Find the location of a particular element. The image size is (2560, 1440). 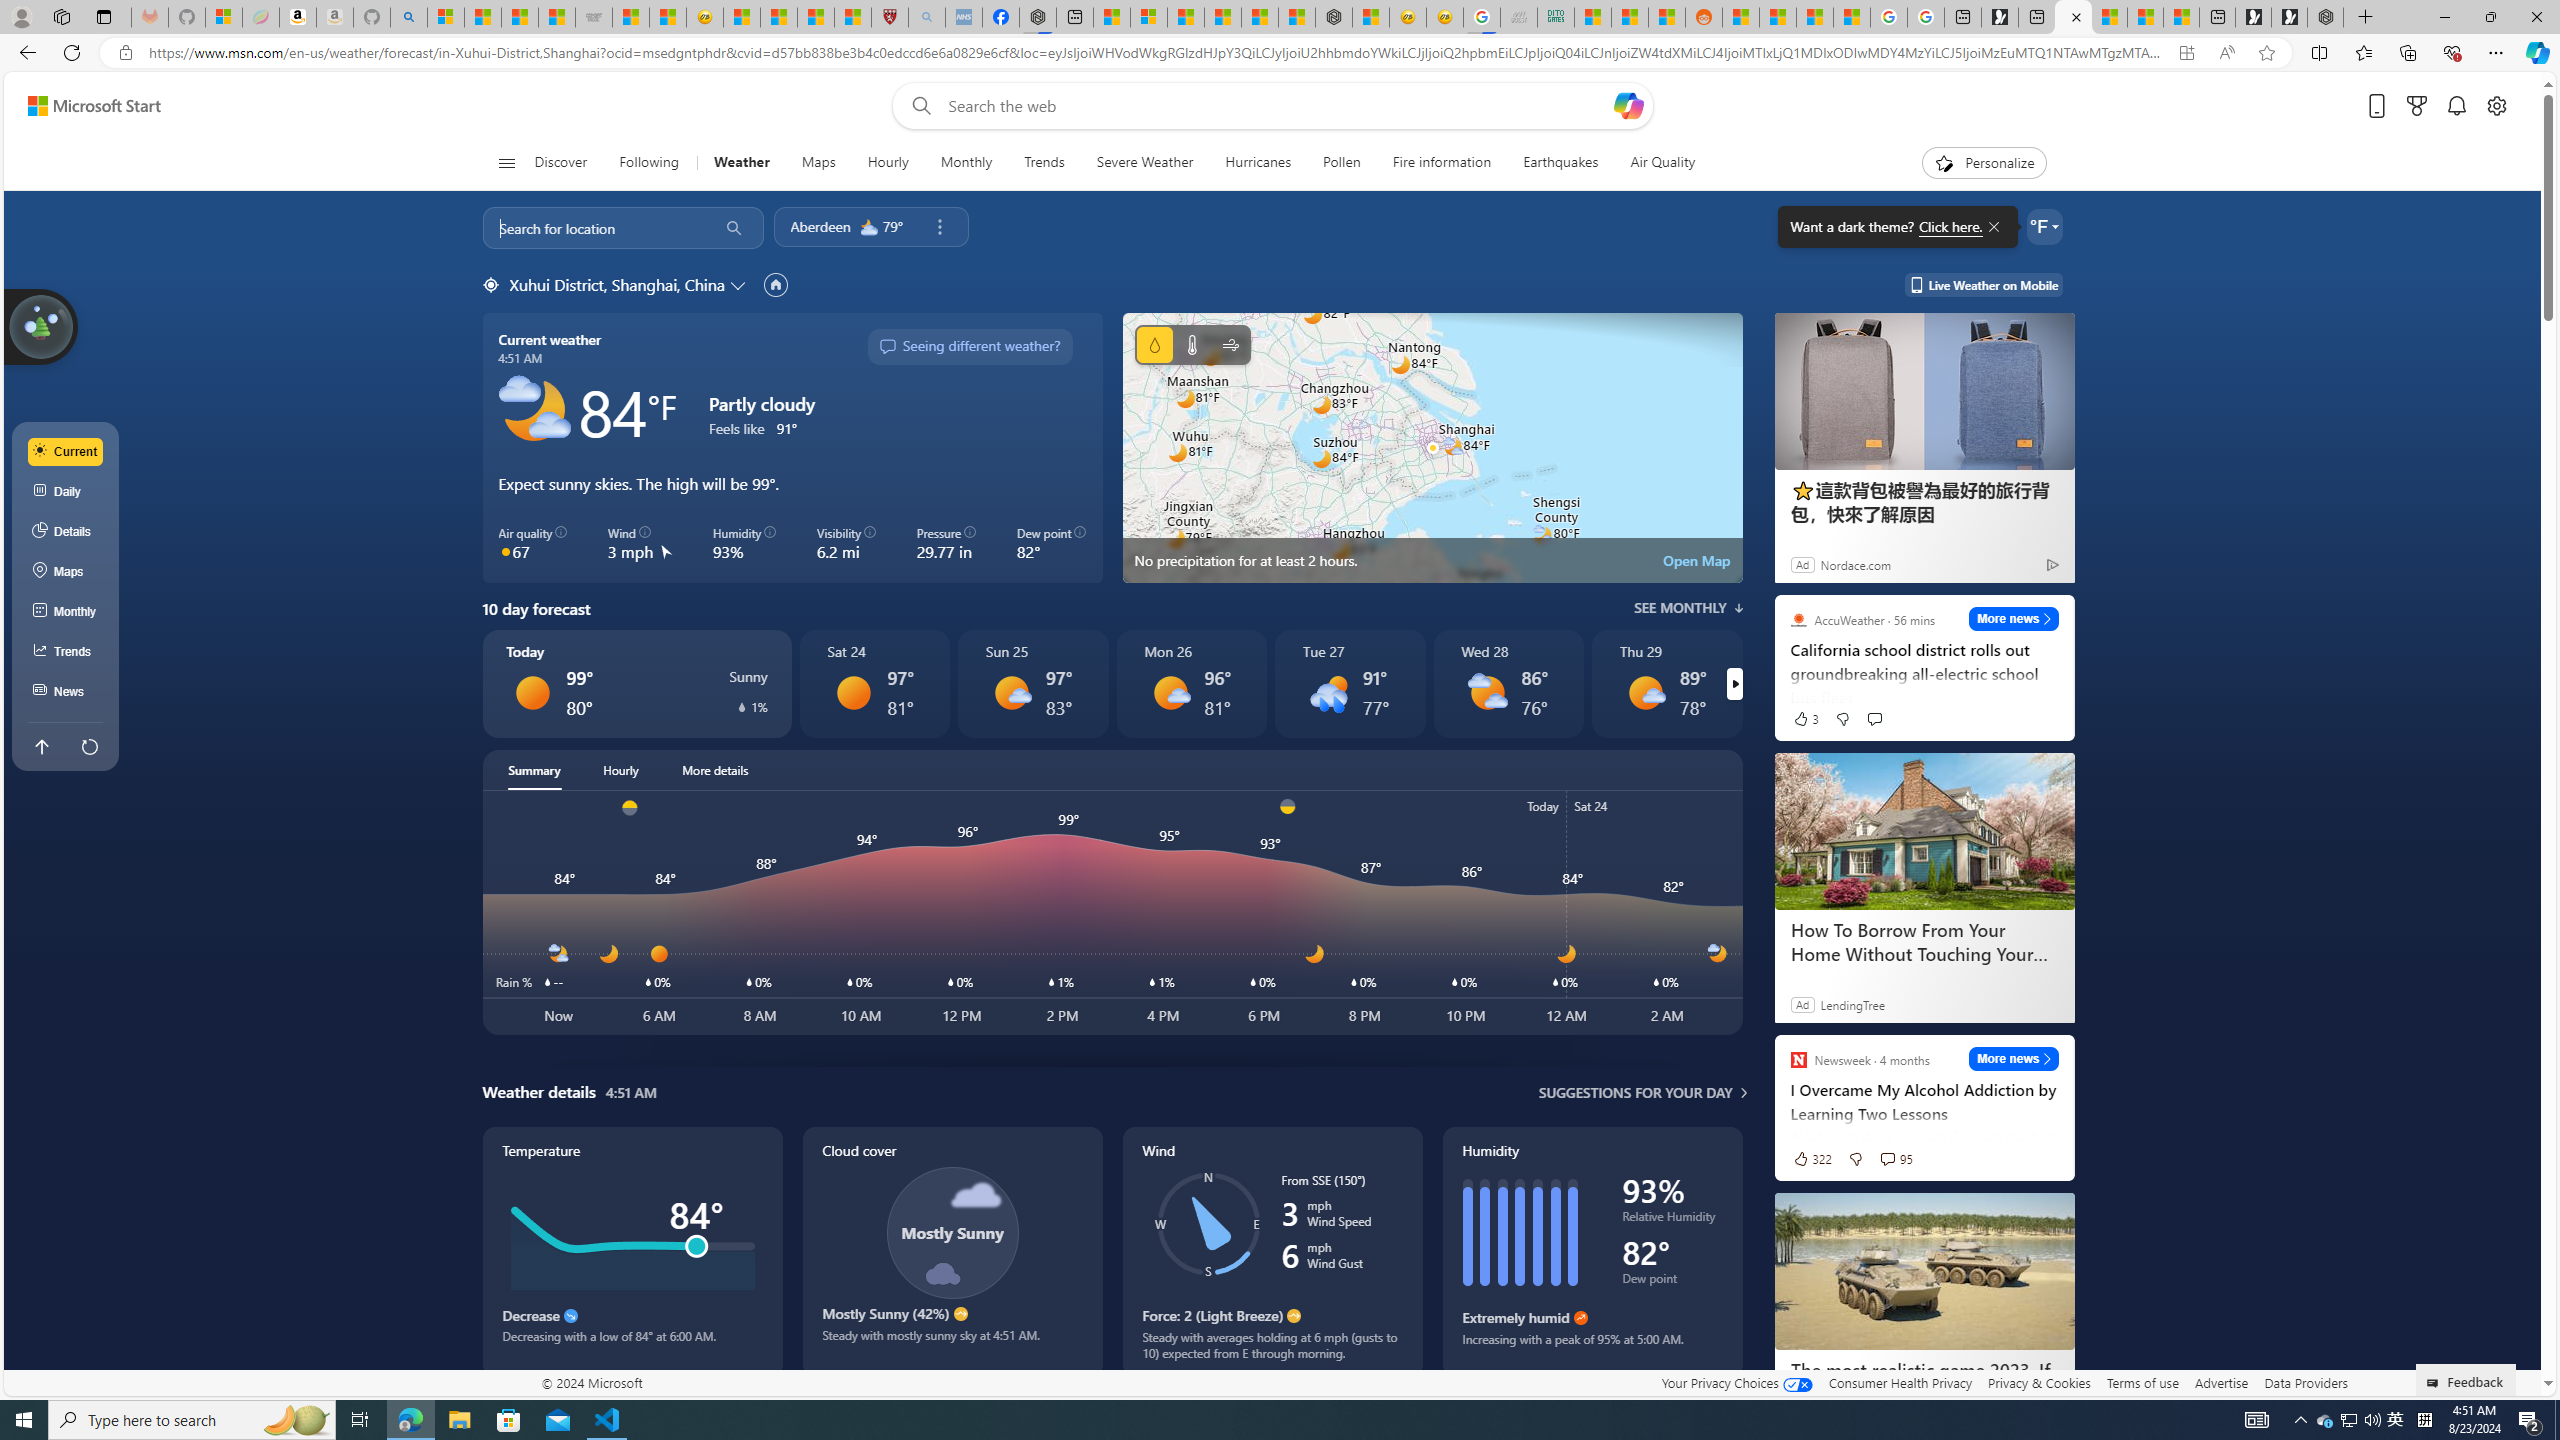

Temperature is located at coordinates (1192, 344).